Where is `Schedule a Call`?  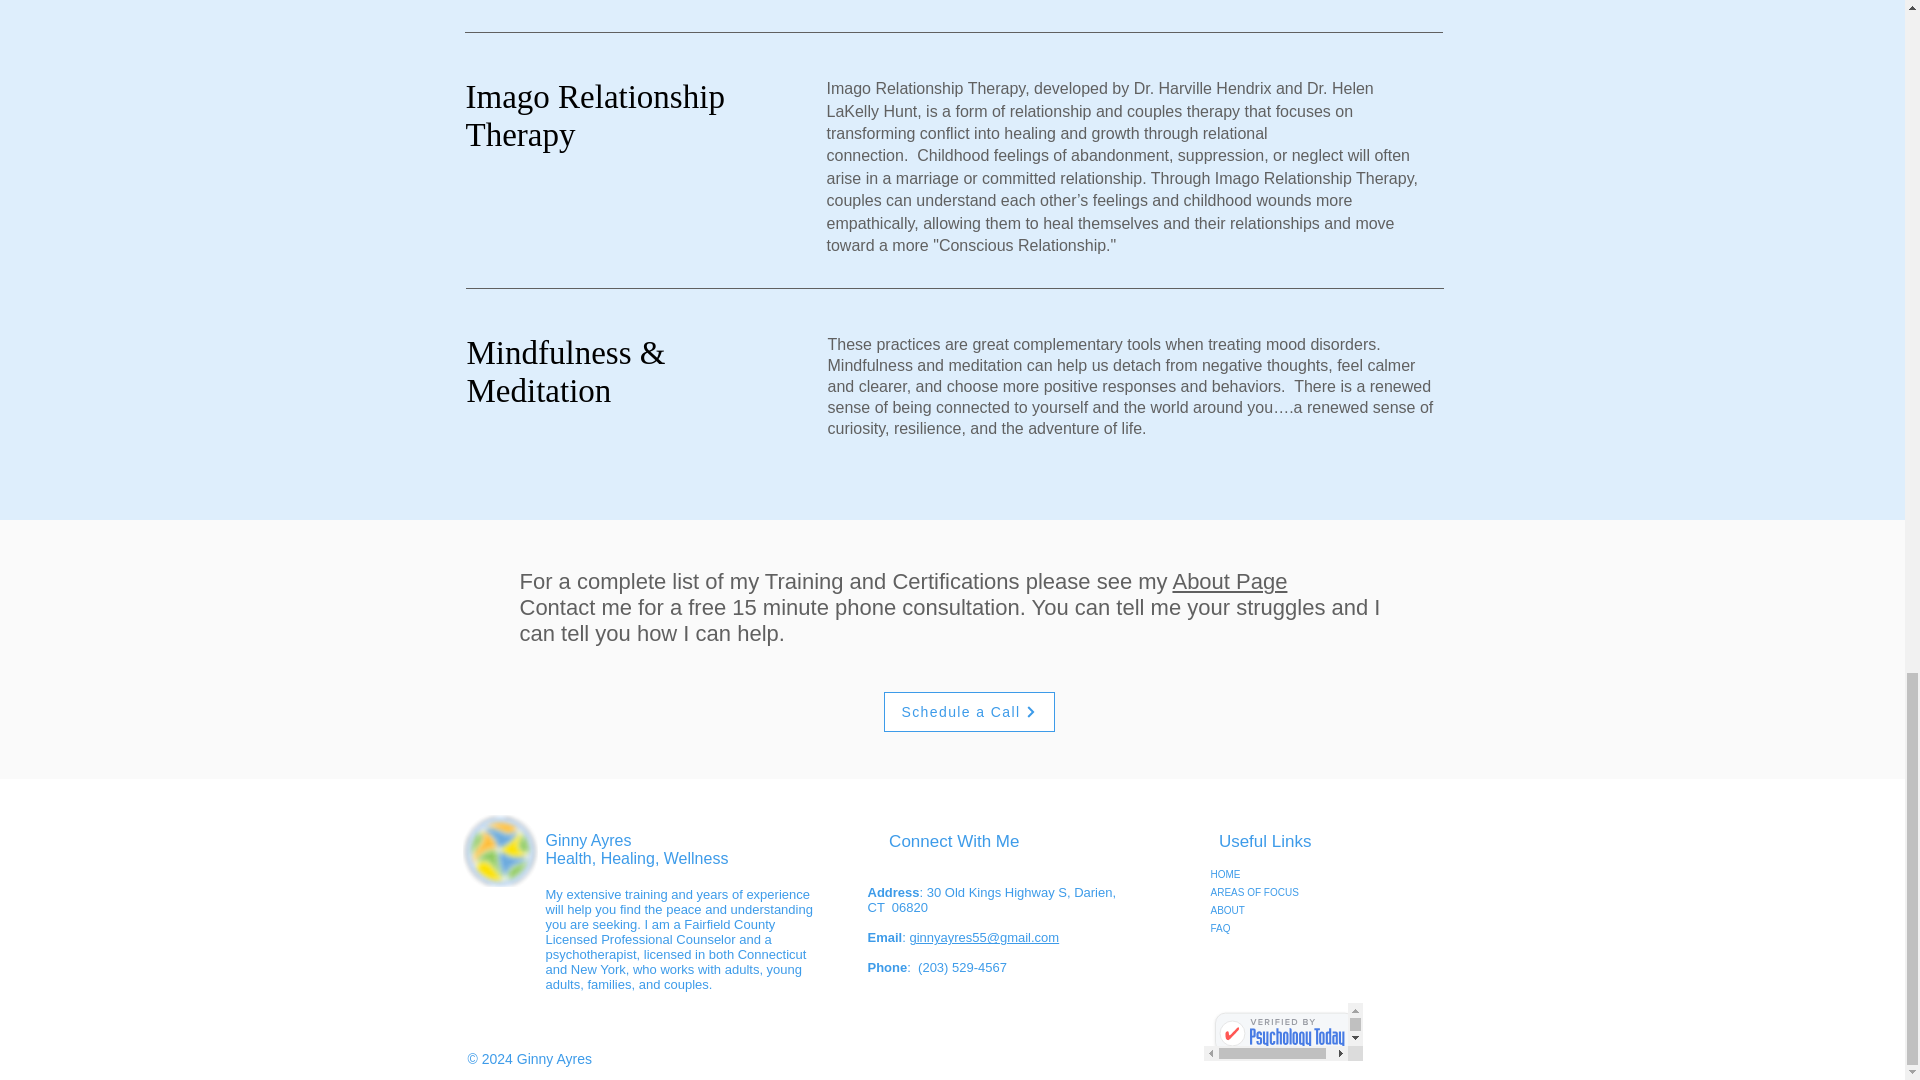
Schedule a Call is located at coordinates (968, 712).